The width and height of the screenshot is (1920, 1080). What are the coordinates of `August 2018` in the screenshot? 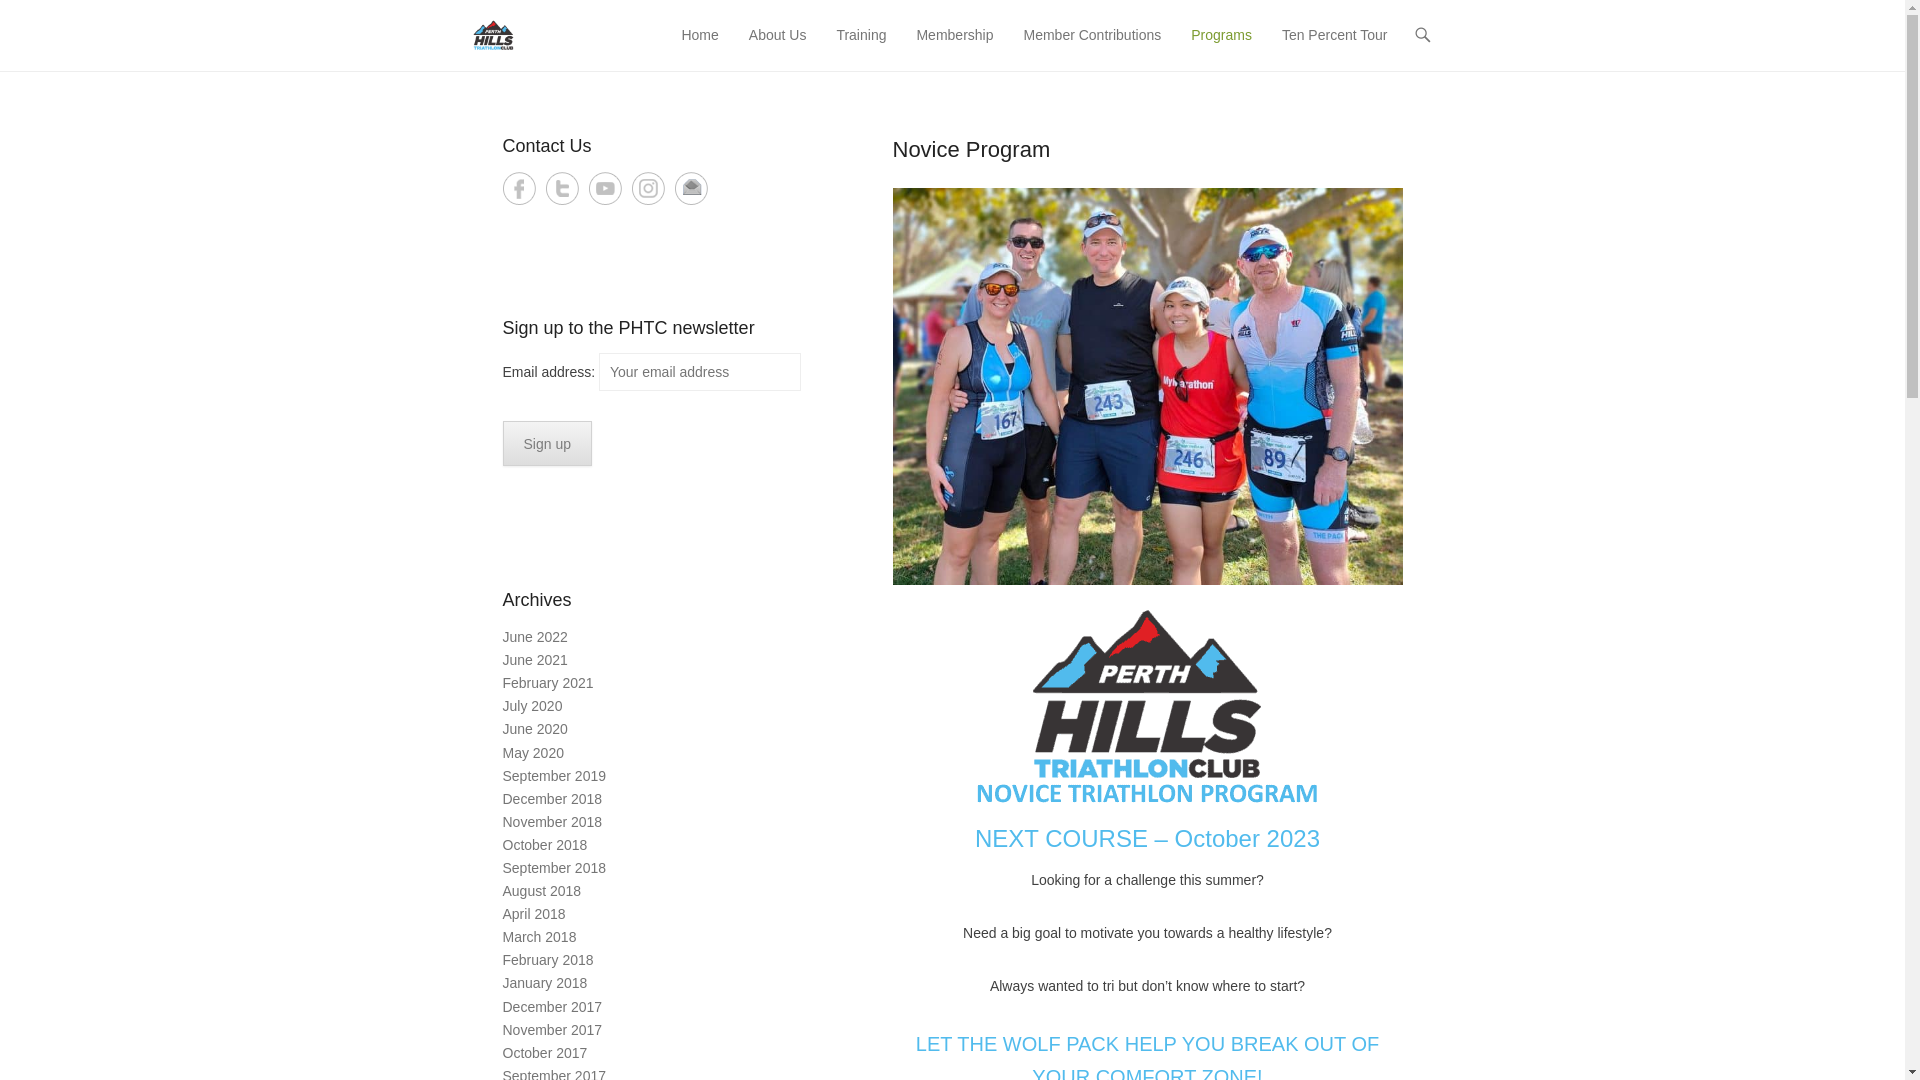 It's located at (542, 890).